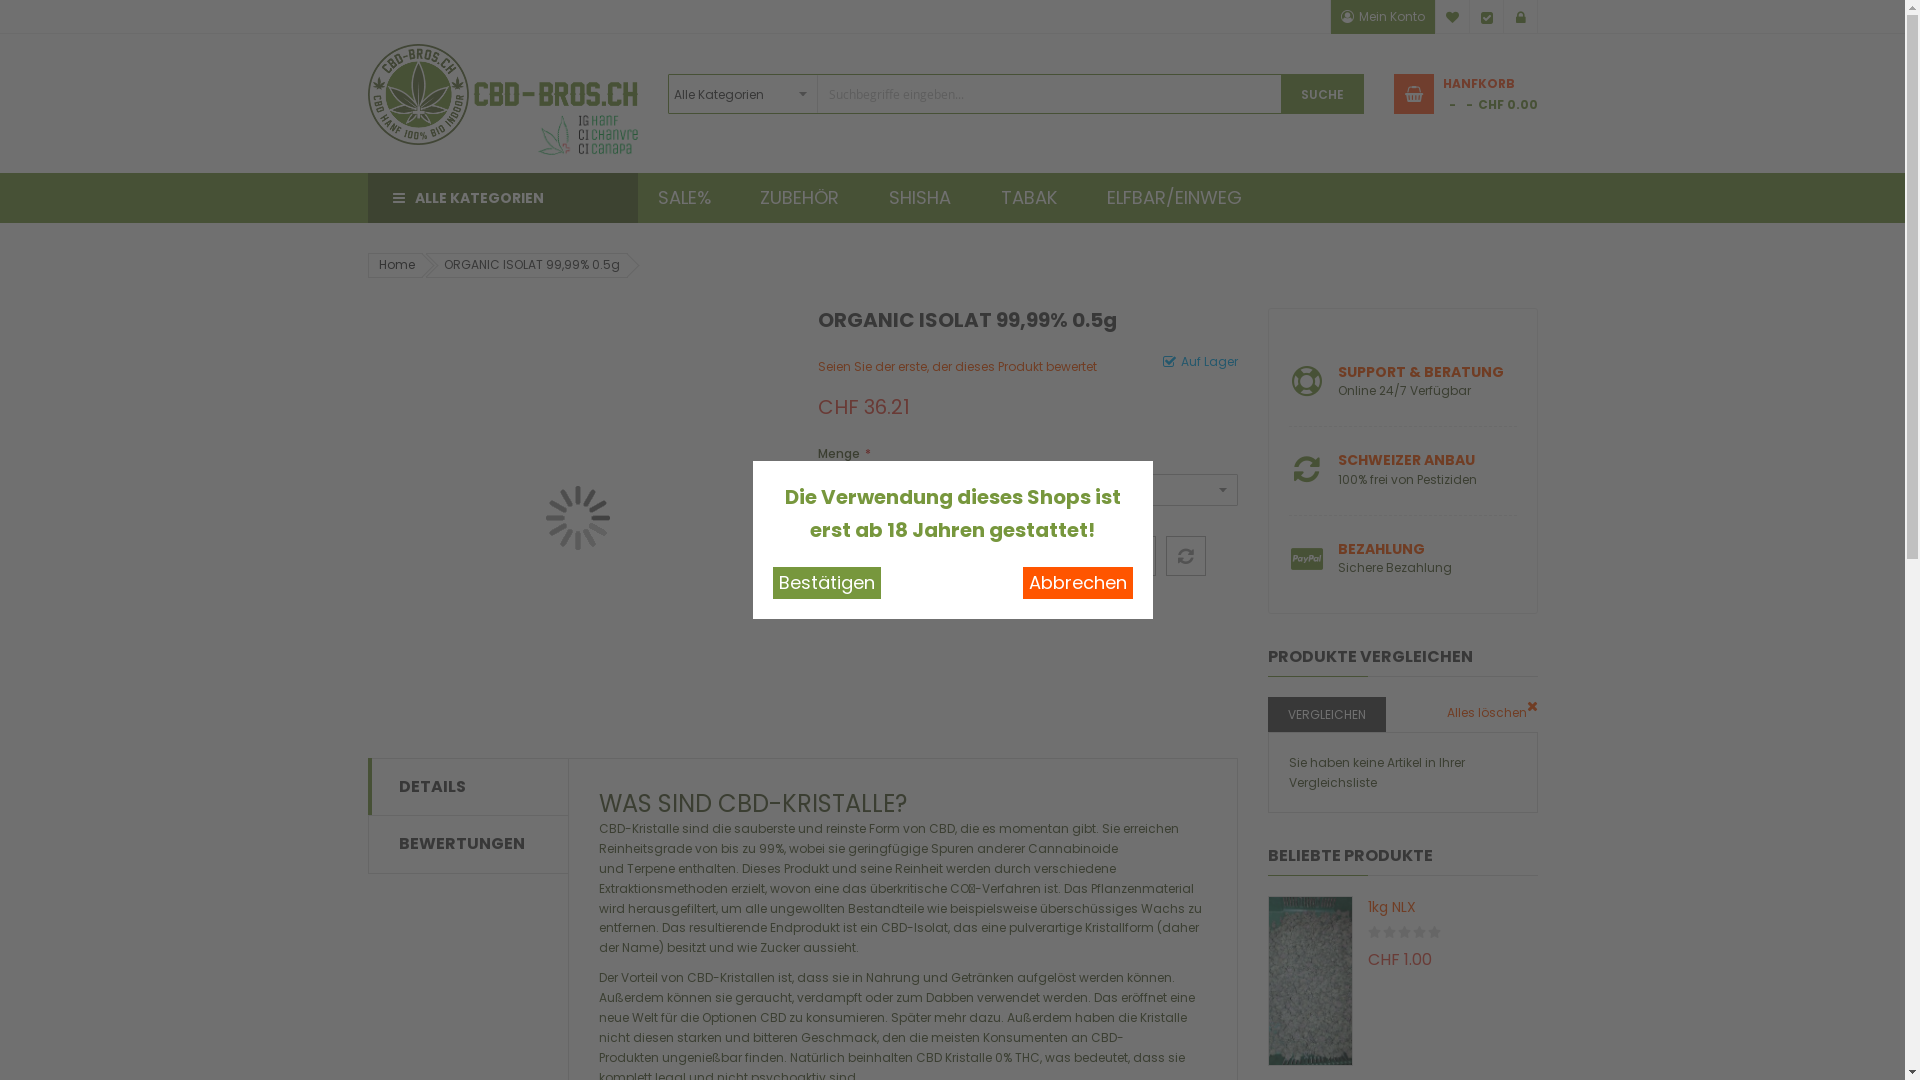  Describe the element at coordinates (503, 44) in the screenshot. I see `CBD-BROS Official Logo` at that location.